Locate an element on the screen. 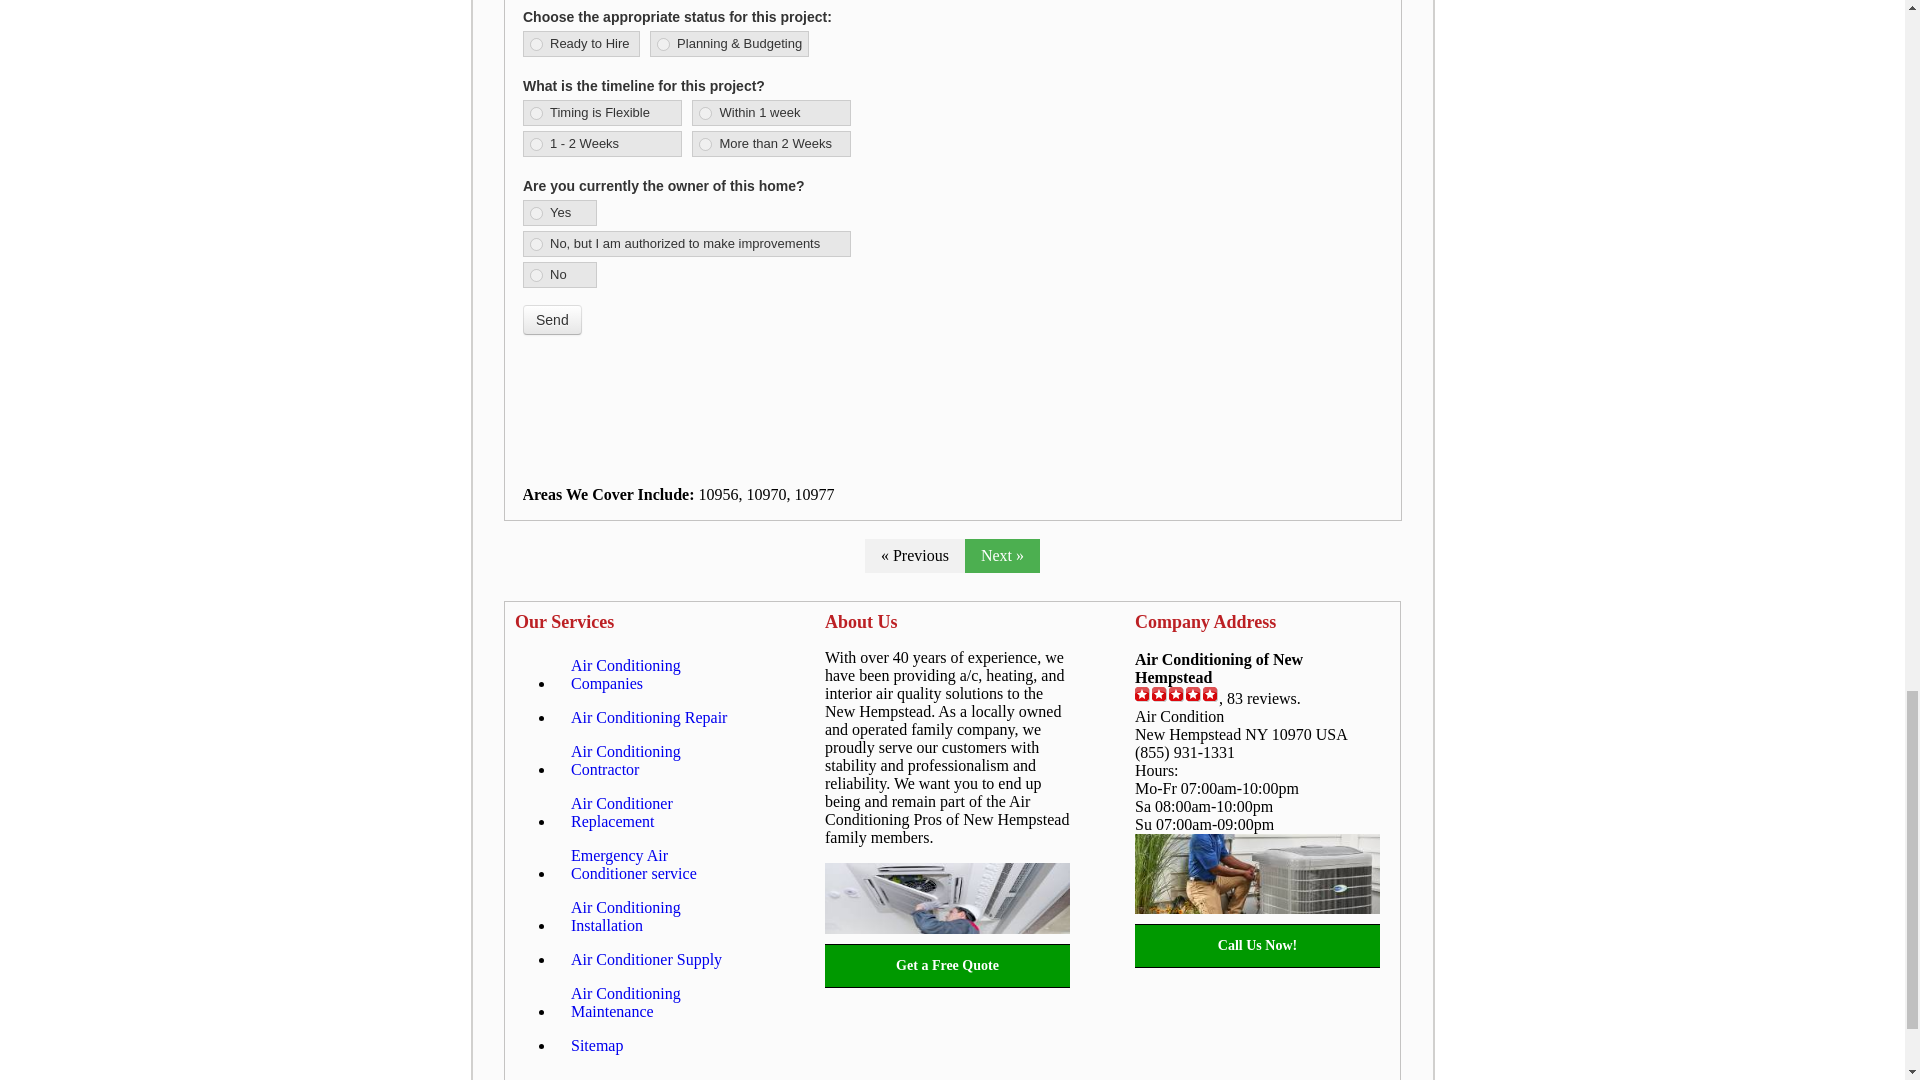 The width and height of the screenshot is (1920, 1080). Air Conditioning Repair is located at coordinates (648, 718).